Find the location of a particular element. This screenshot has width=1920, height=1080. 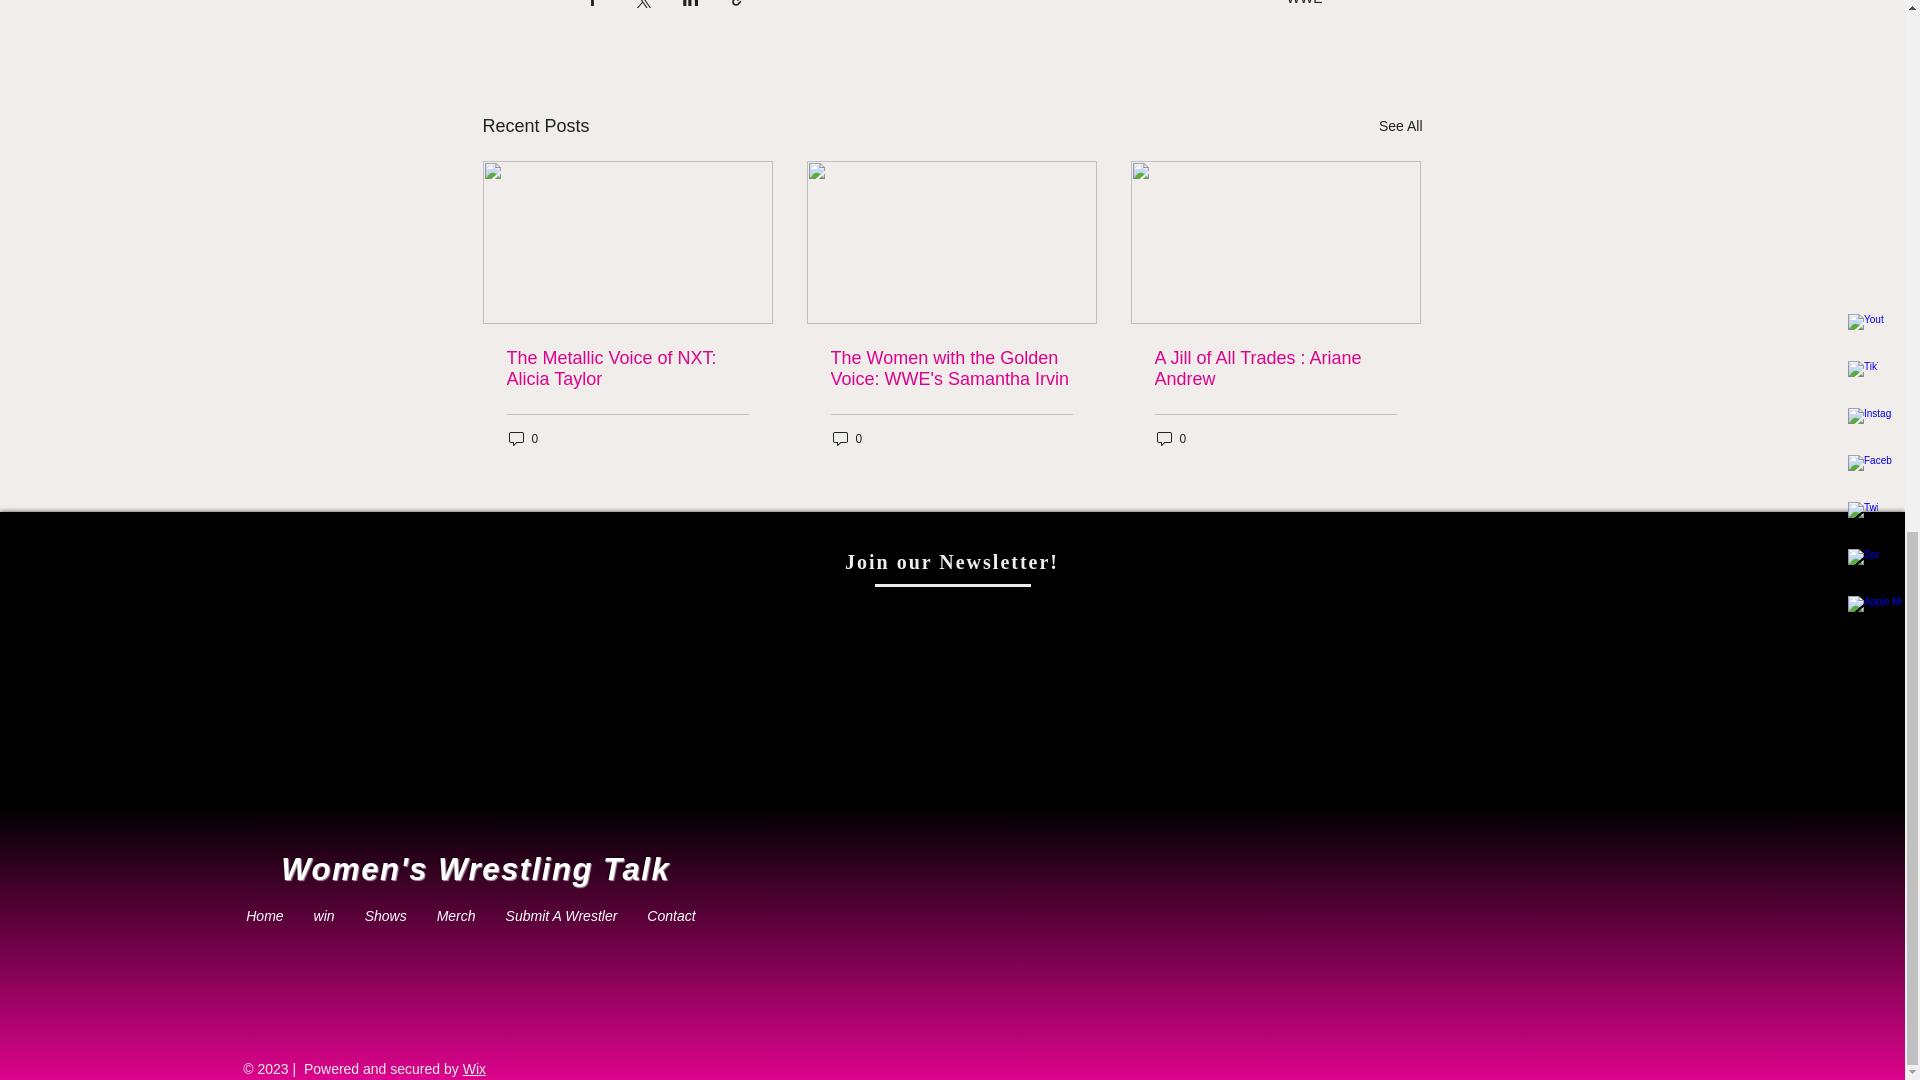

See All is located at coordinates (1400, 126).